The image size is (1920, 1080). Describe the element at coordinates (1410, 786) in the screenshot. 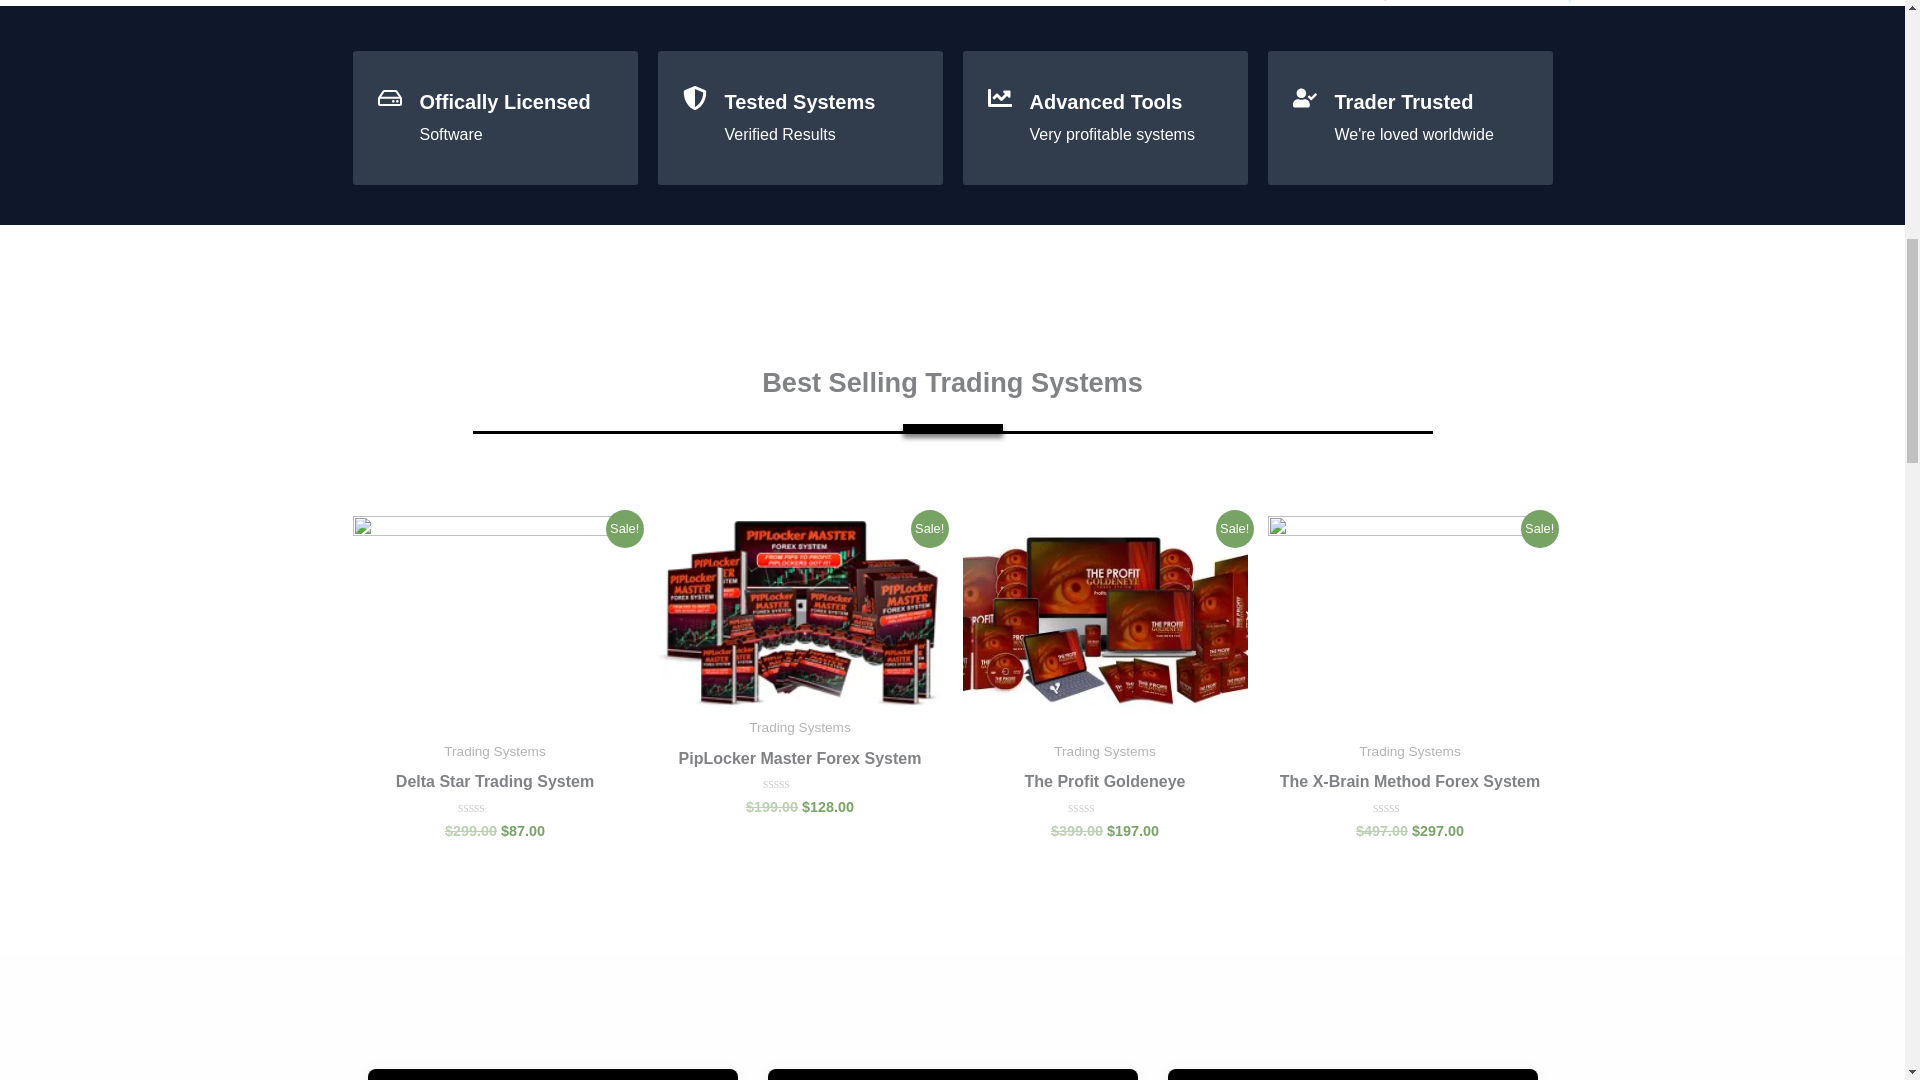

I see `The X-Brain Method Forex System` at that location.